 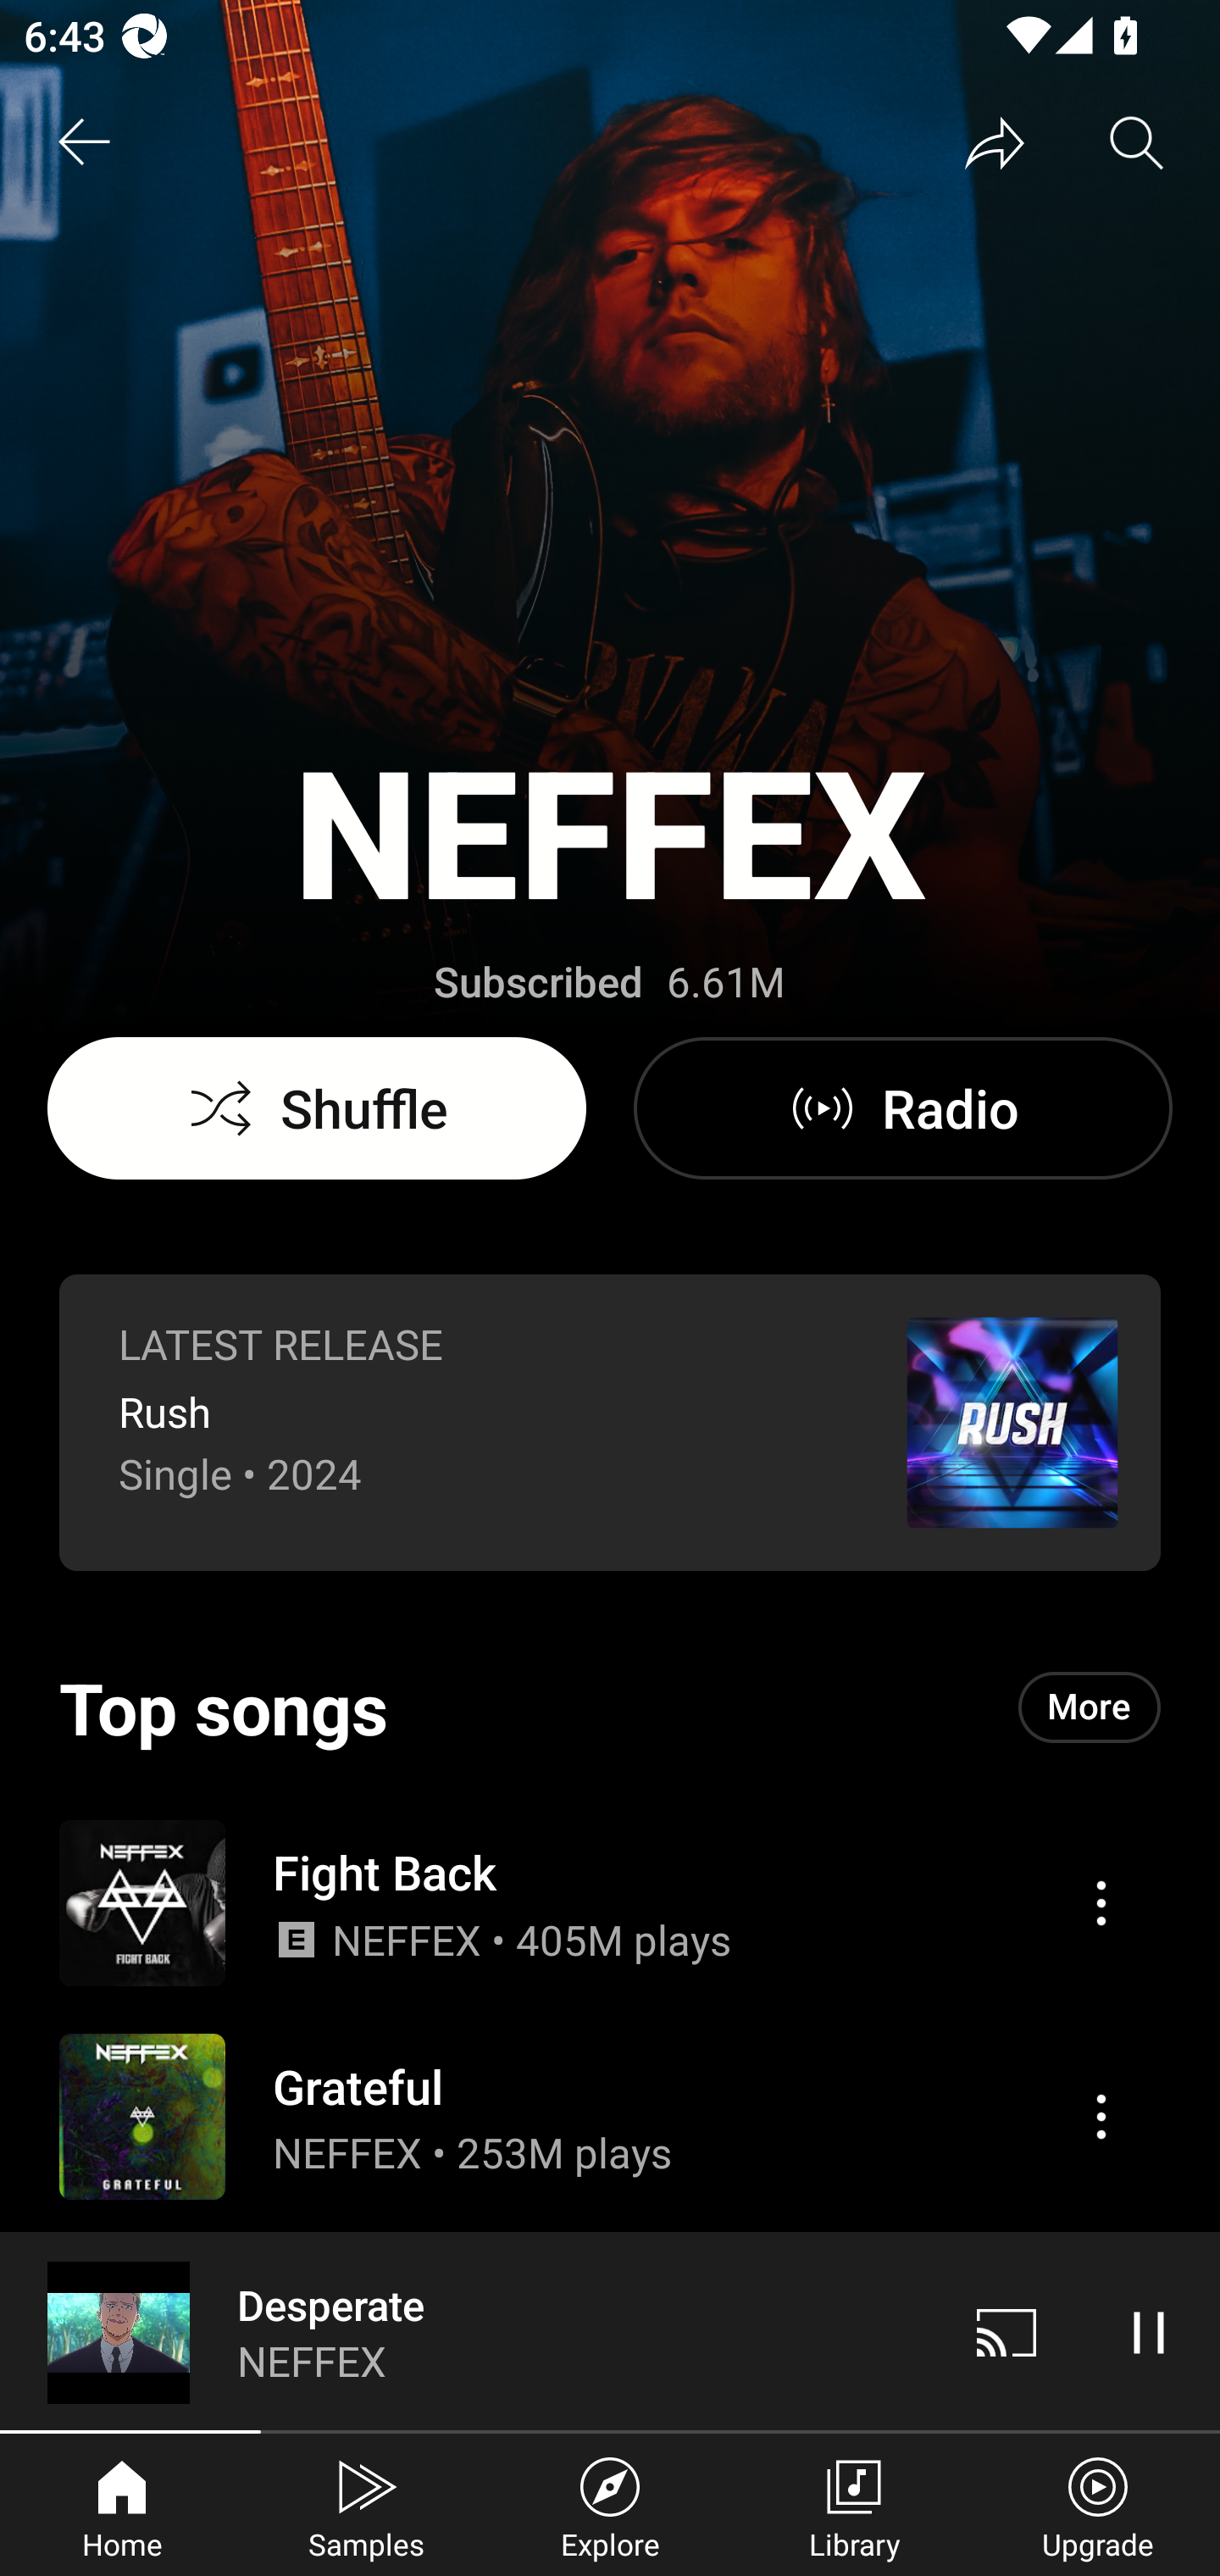 I want to click on Action menu, so click(x=610, y=2116).